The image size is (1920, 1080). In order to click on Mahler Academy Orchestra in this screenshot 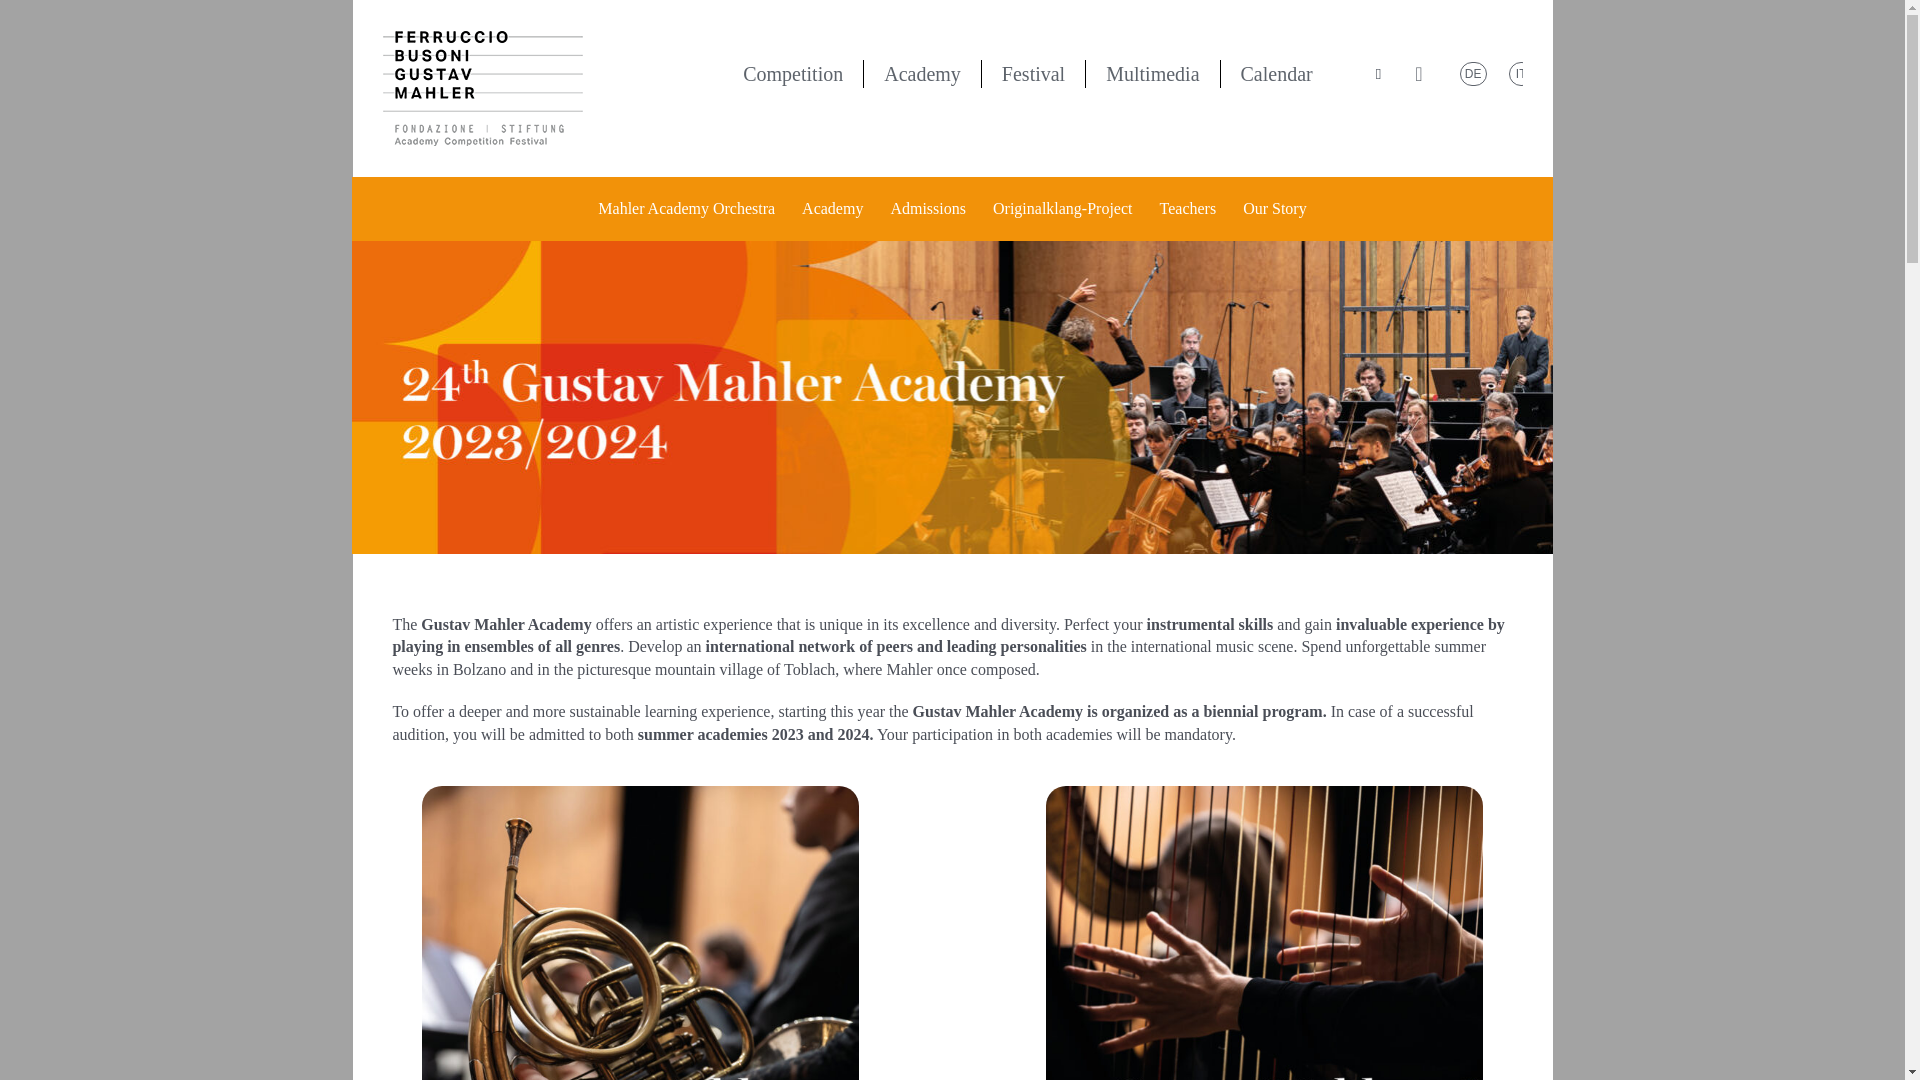, I will do `click(686, 208)`.